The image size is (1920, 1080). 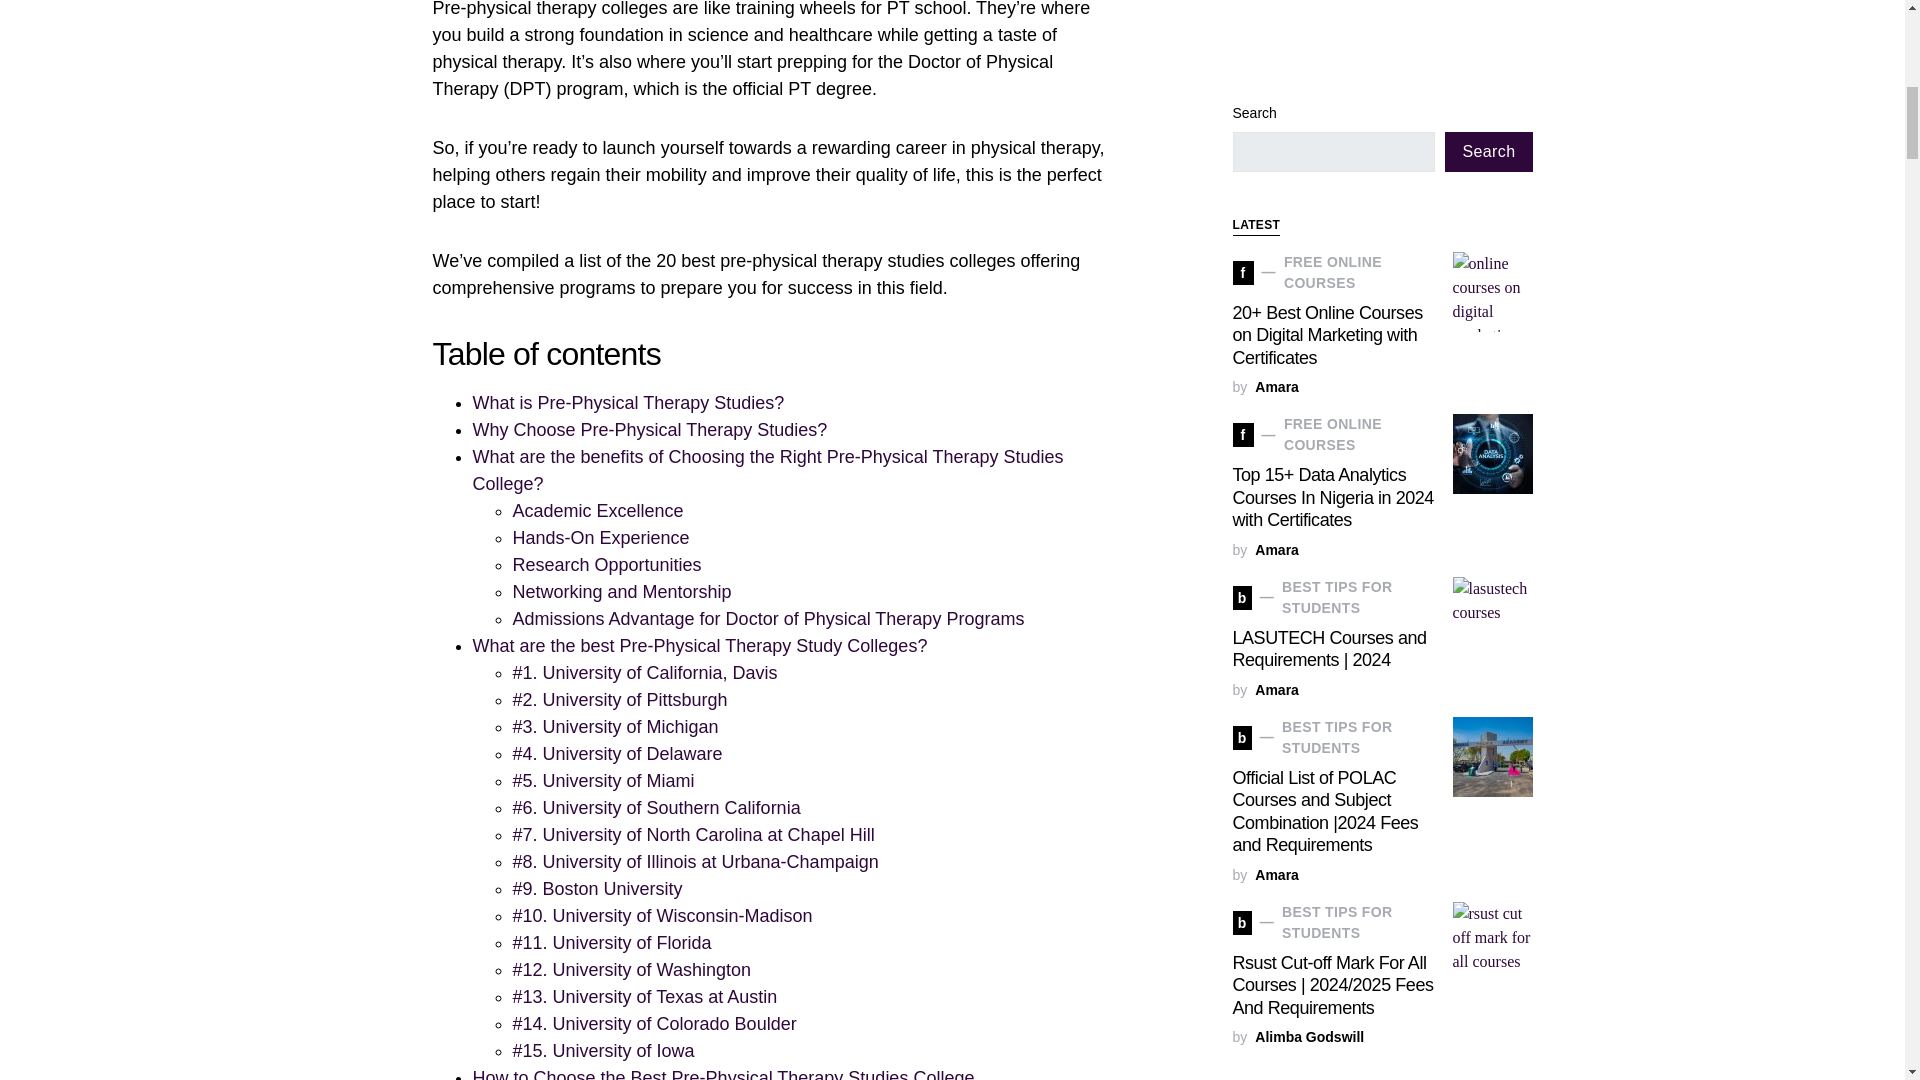 What do you see at coordinates (598, 510) in the screenshot?
I see `Academic Excellence` at bounding box center [598, 510].